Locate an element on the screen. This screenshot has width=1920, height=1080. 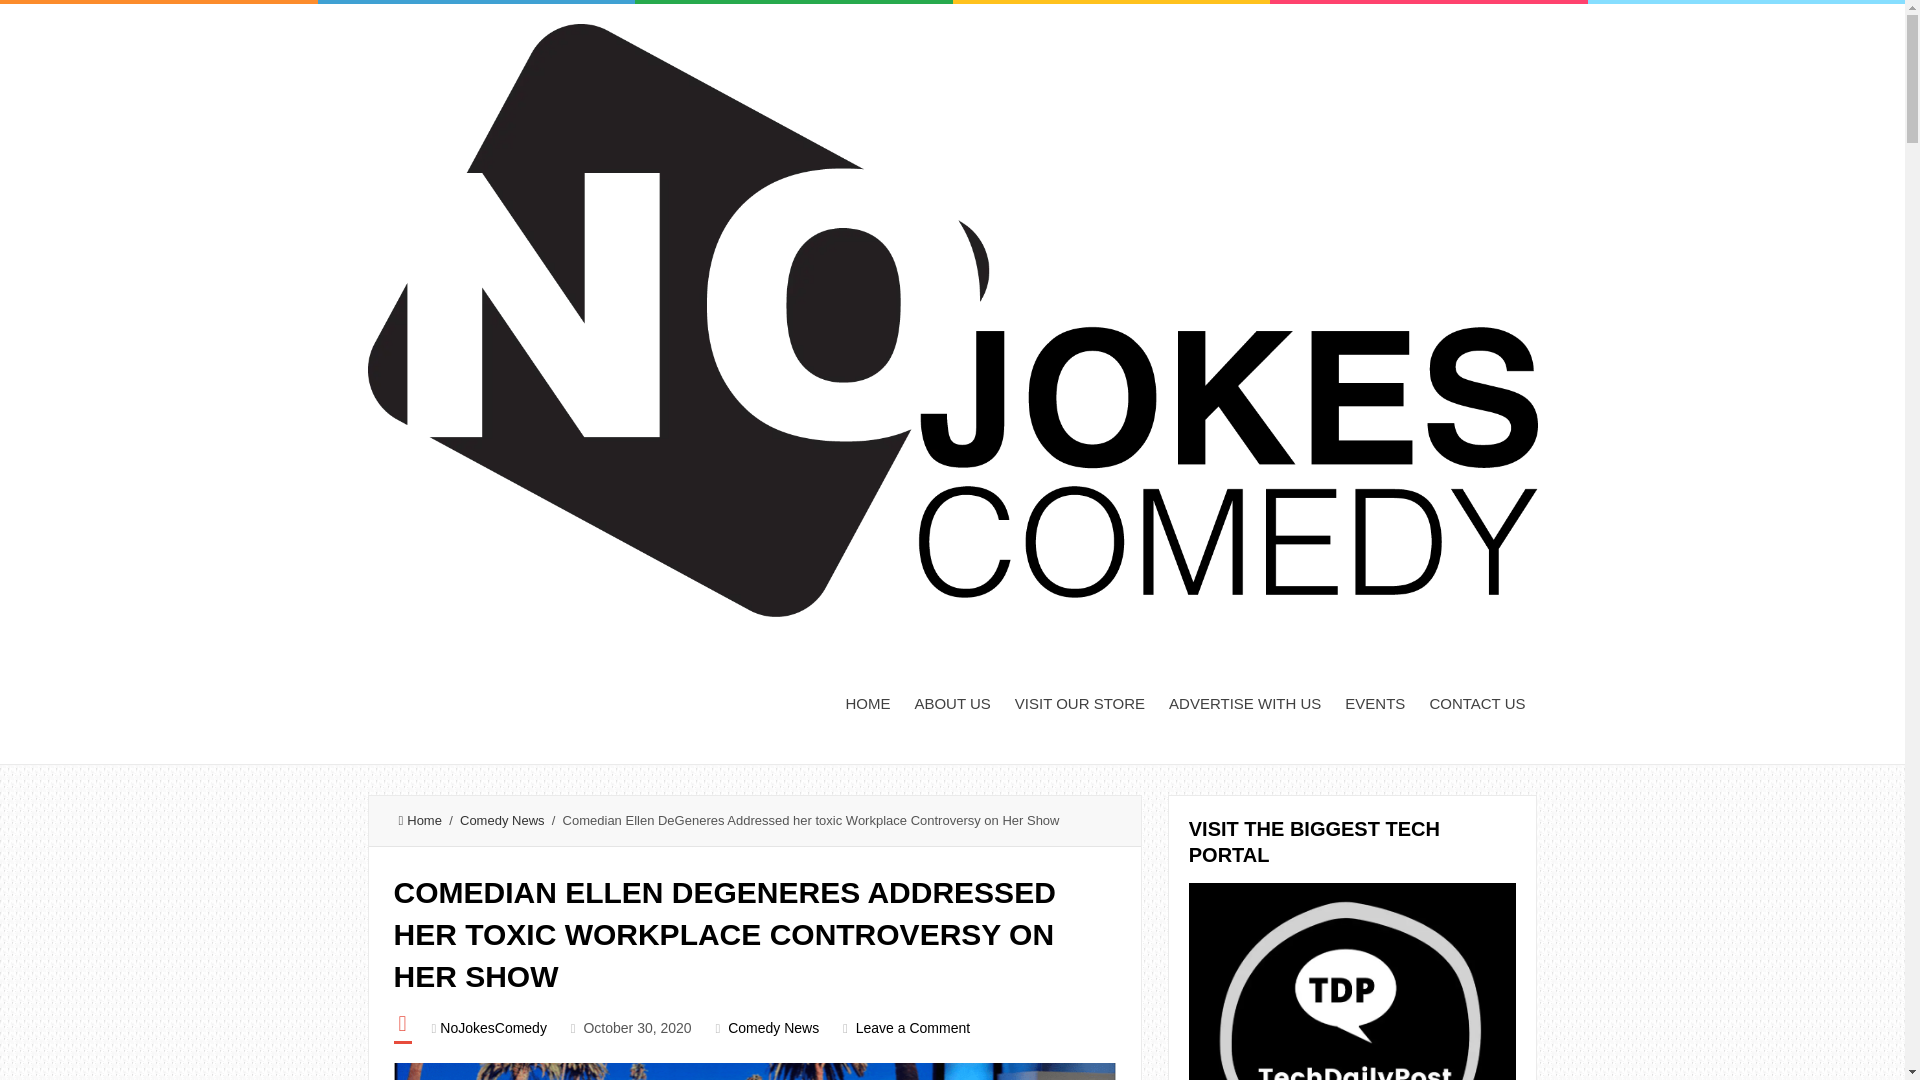
Posts by NoJokesComedy is located at coordinates (493, 1027).